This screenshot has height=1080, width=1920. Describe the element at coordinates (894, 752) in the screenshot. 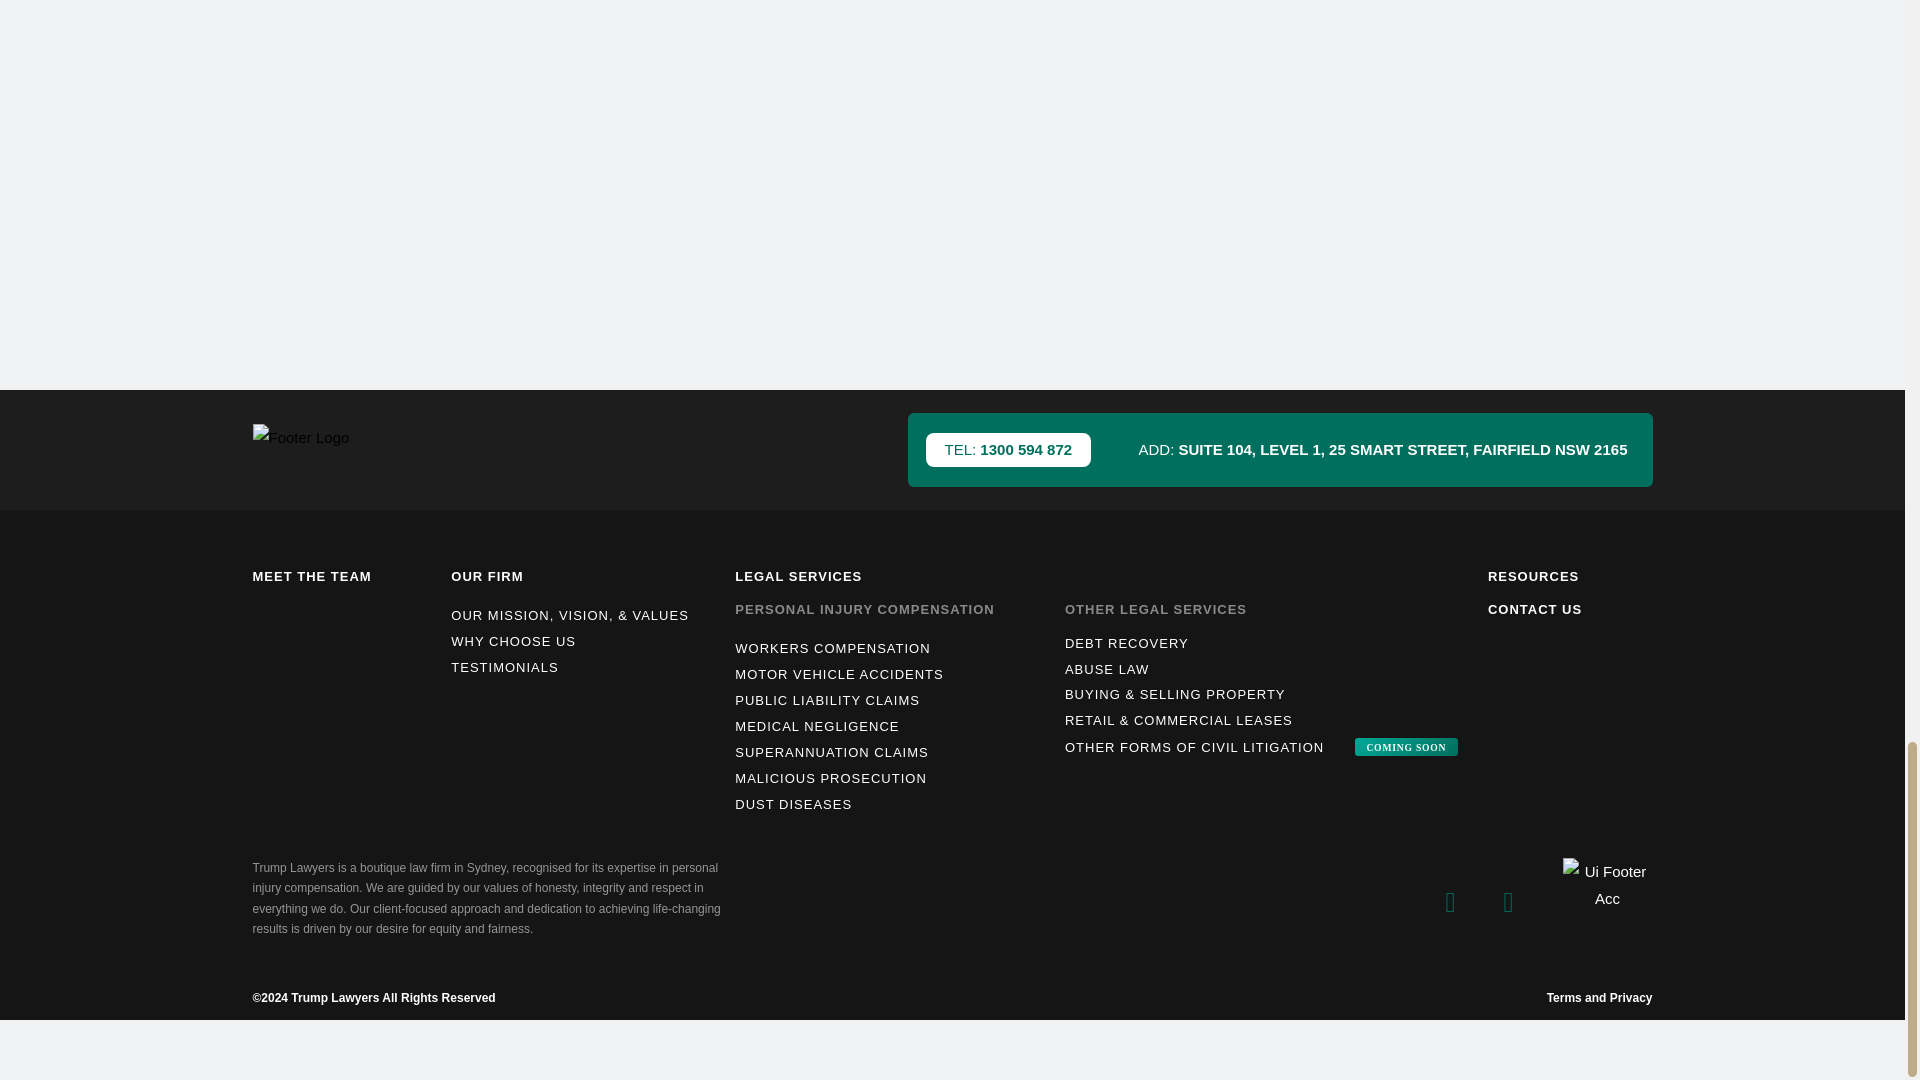

I see `SUPERANNUATION CLAIMS` at that location.